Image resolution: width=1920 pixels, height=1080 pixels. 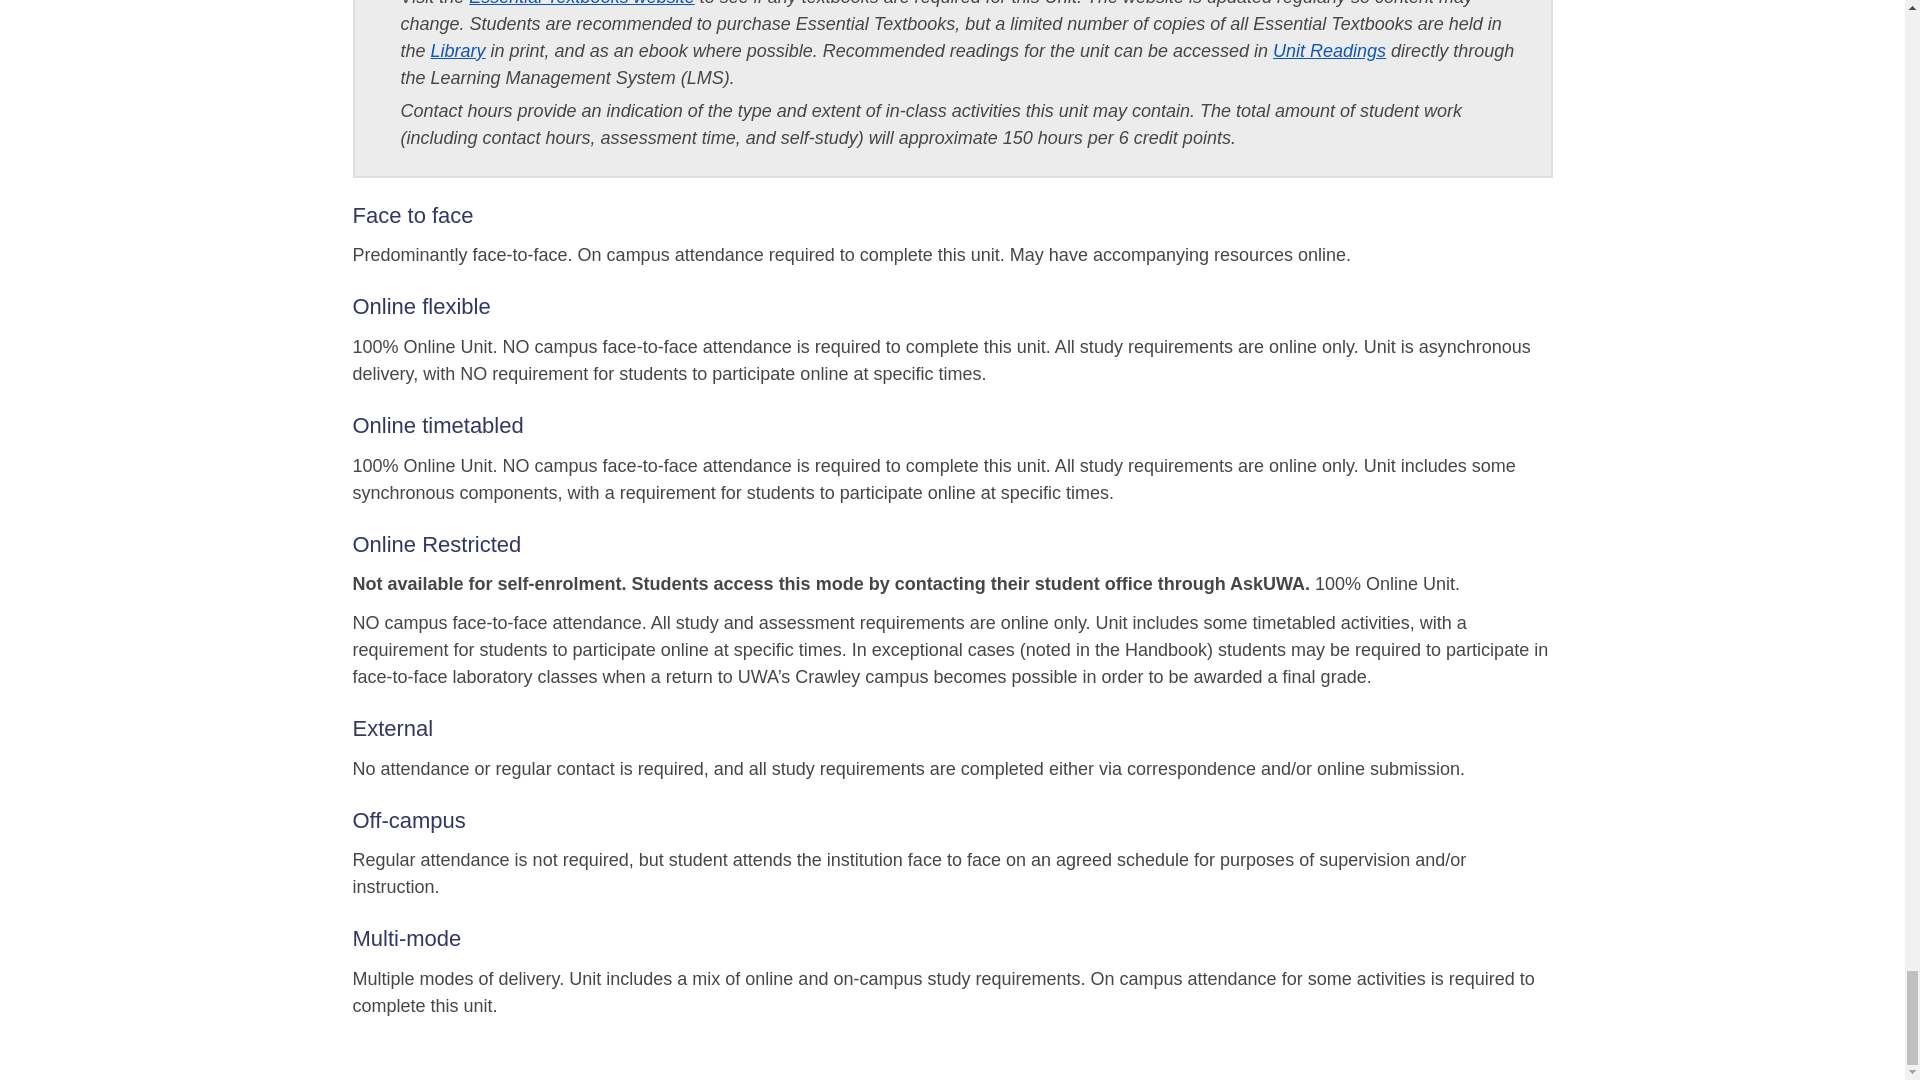 I want to click on Essential Textbooks website, so click(x=580, y=3).